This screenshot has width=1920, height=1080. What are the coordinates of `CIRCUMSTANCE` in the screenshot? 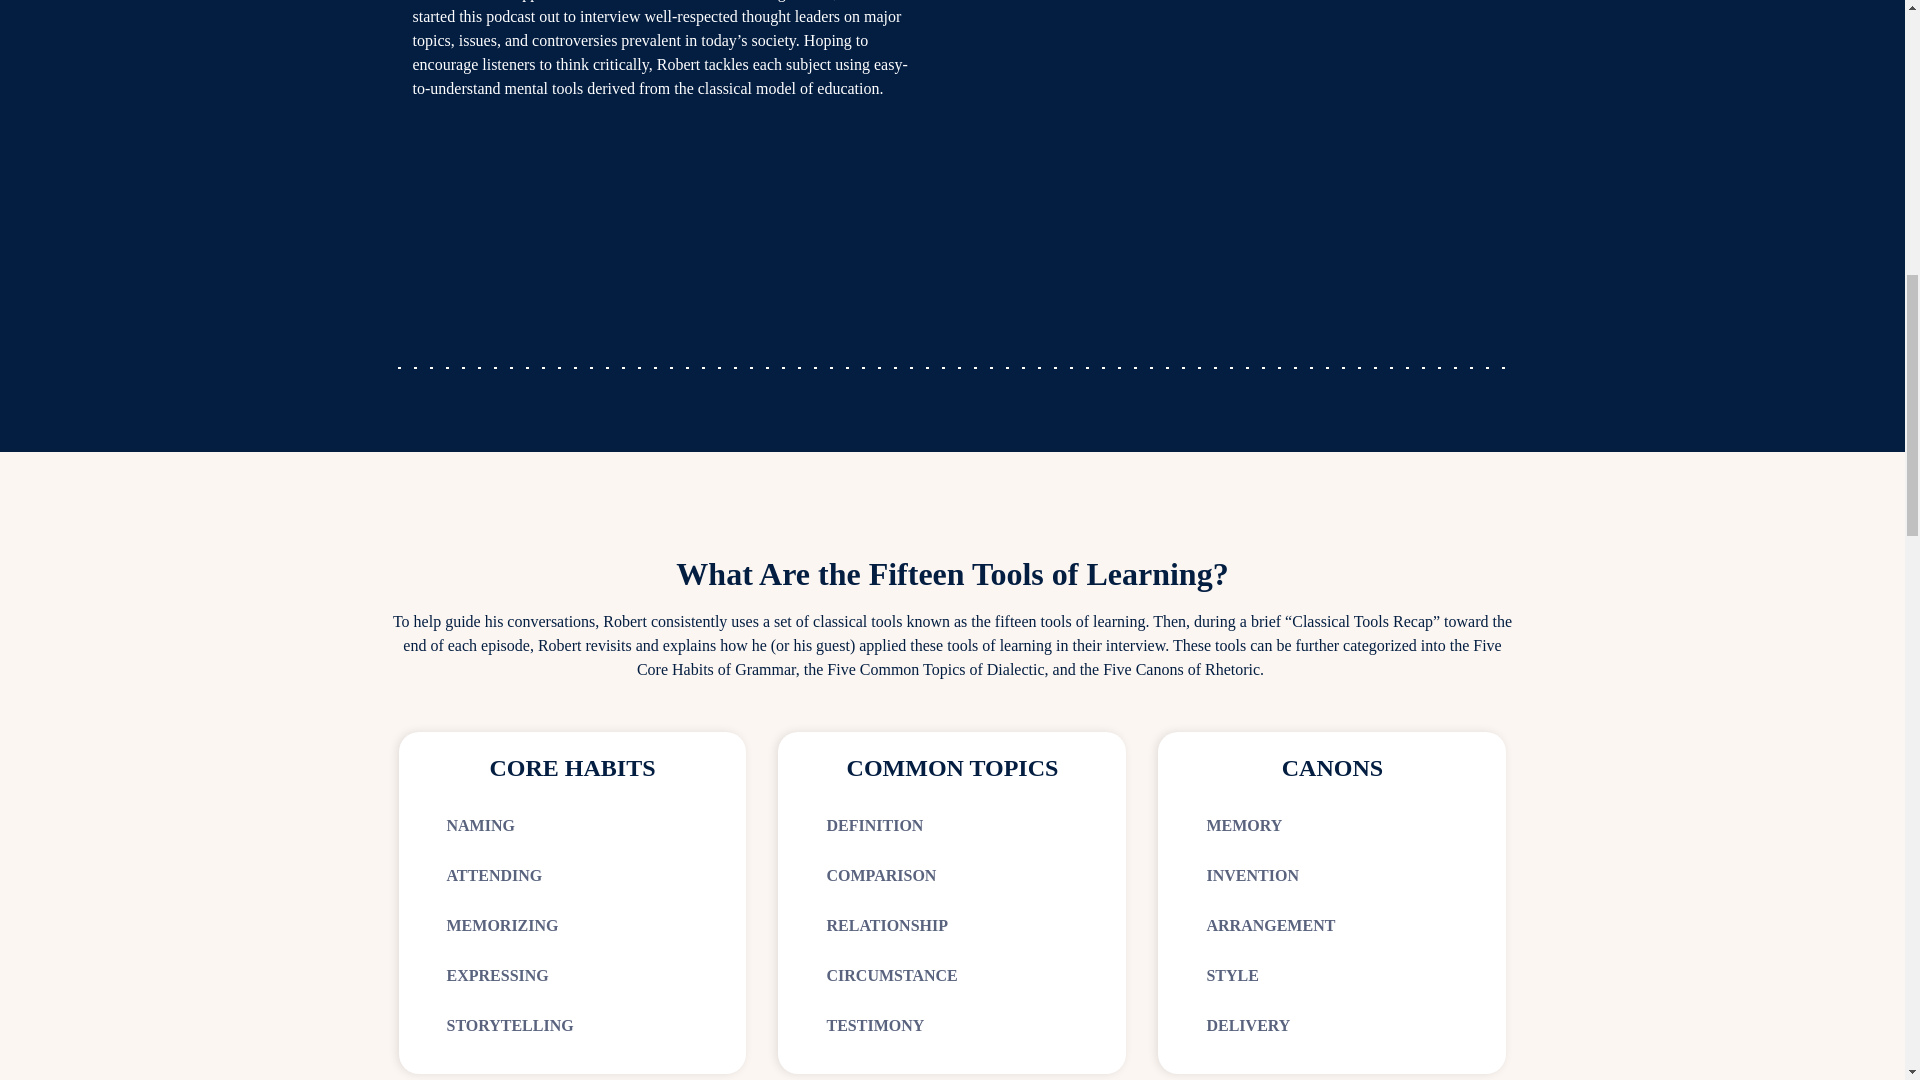 It's located at (890, 974).